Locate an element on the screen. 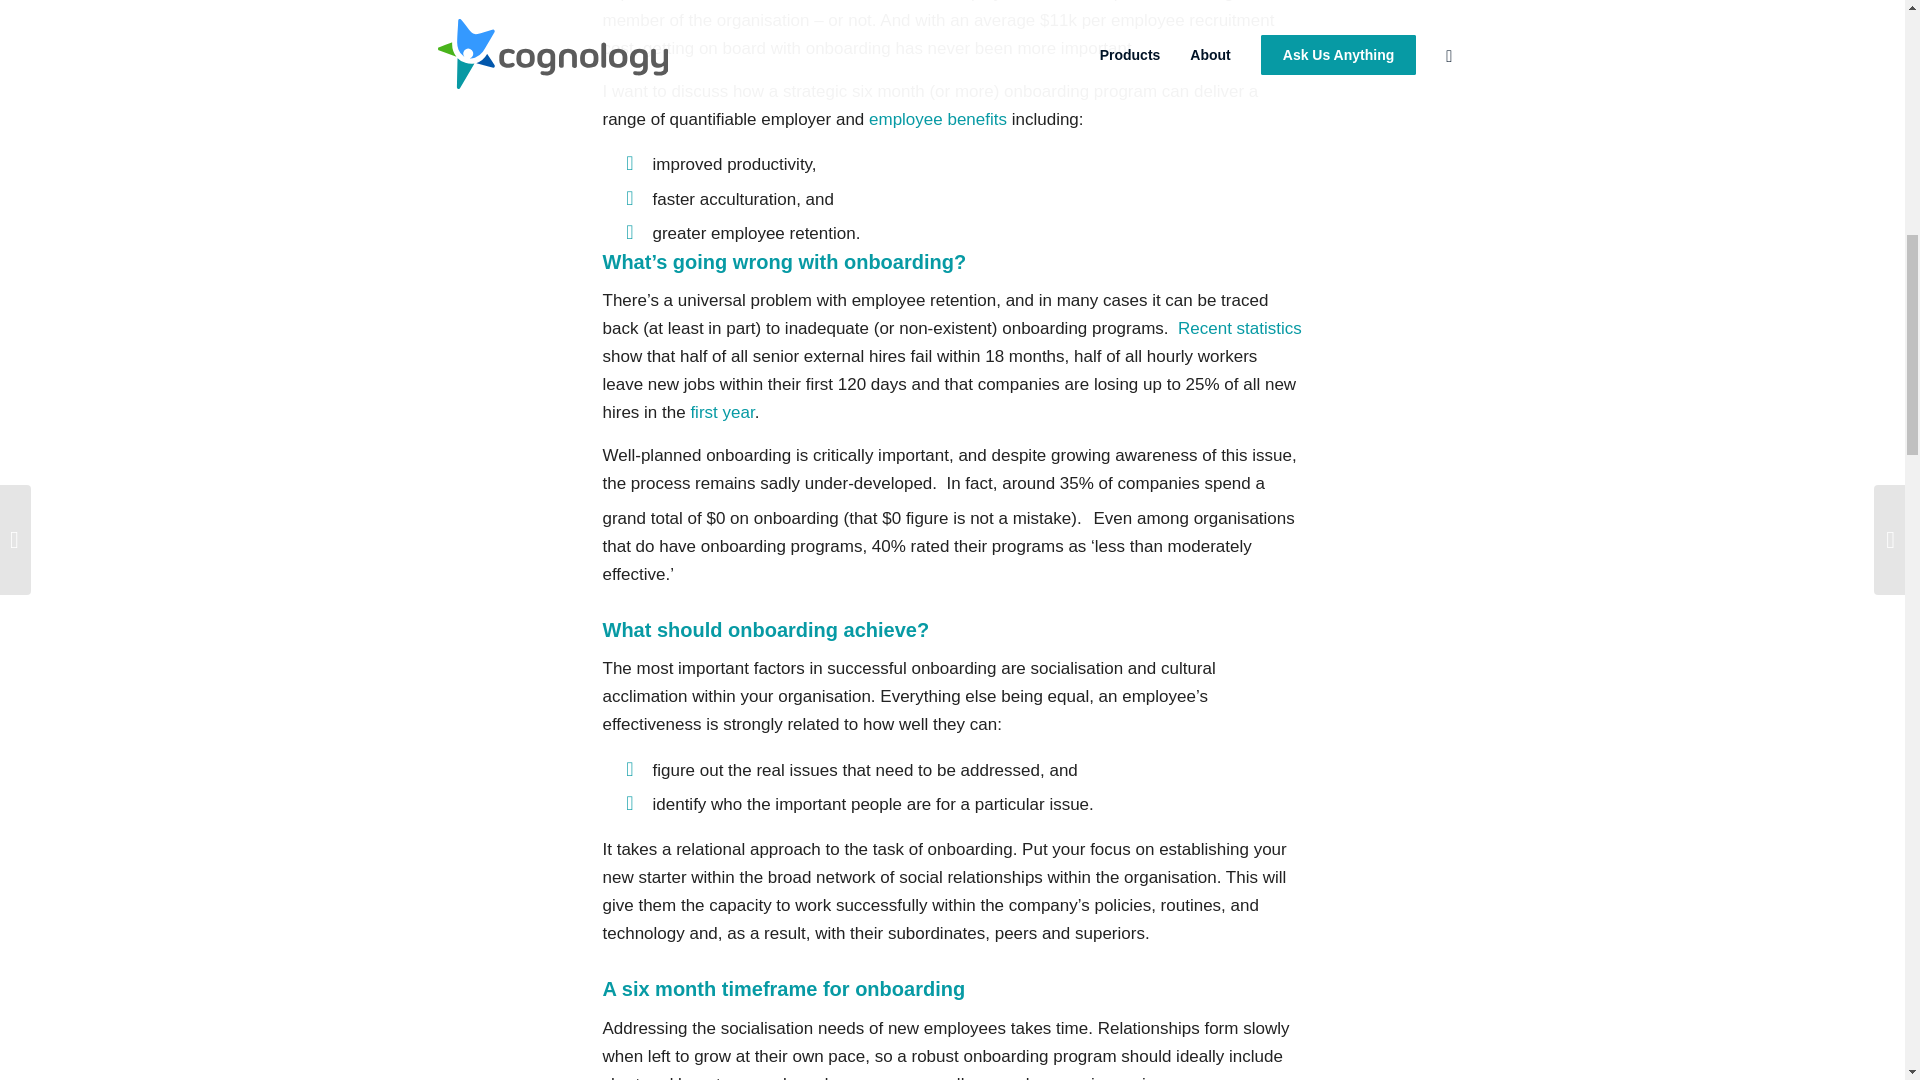 The height and width of the screenshot is (1080, 1920). employee benefits is located at coordinates (938, 119).